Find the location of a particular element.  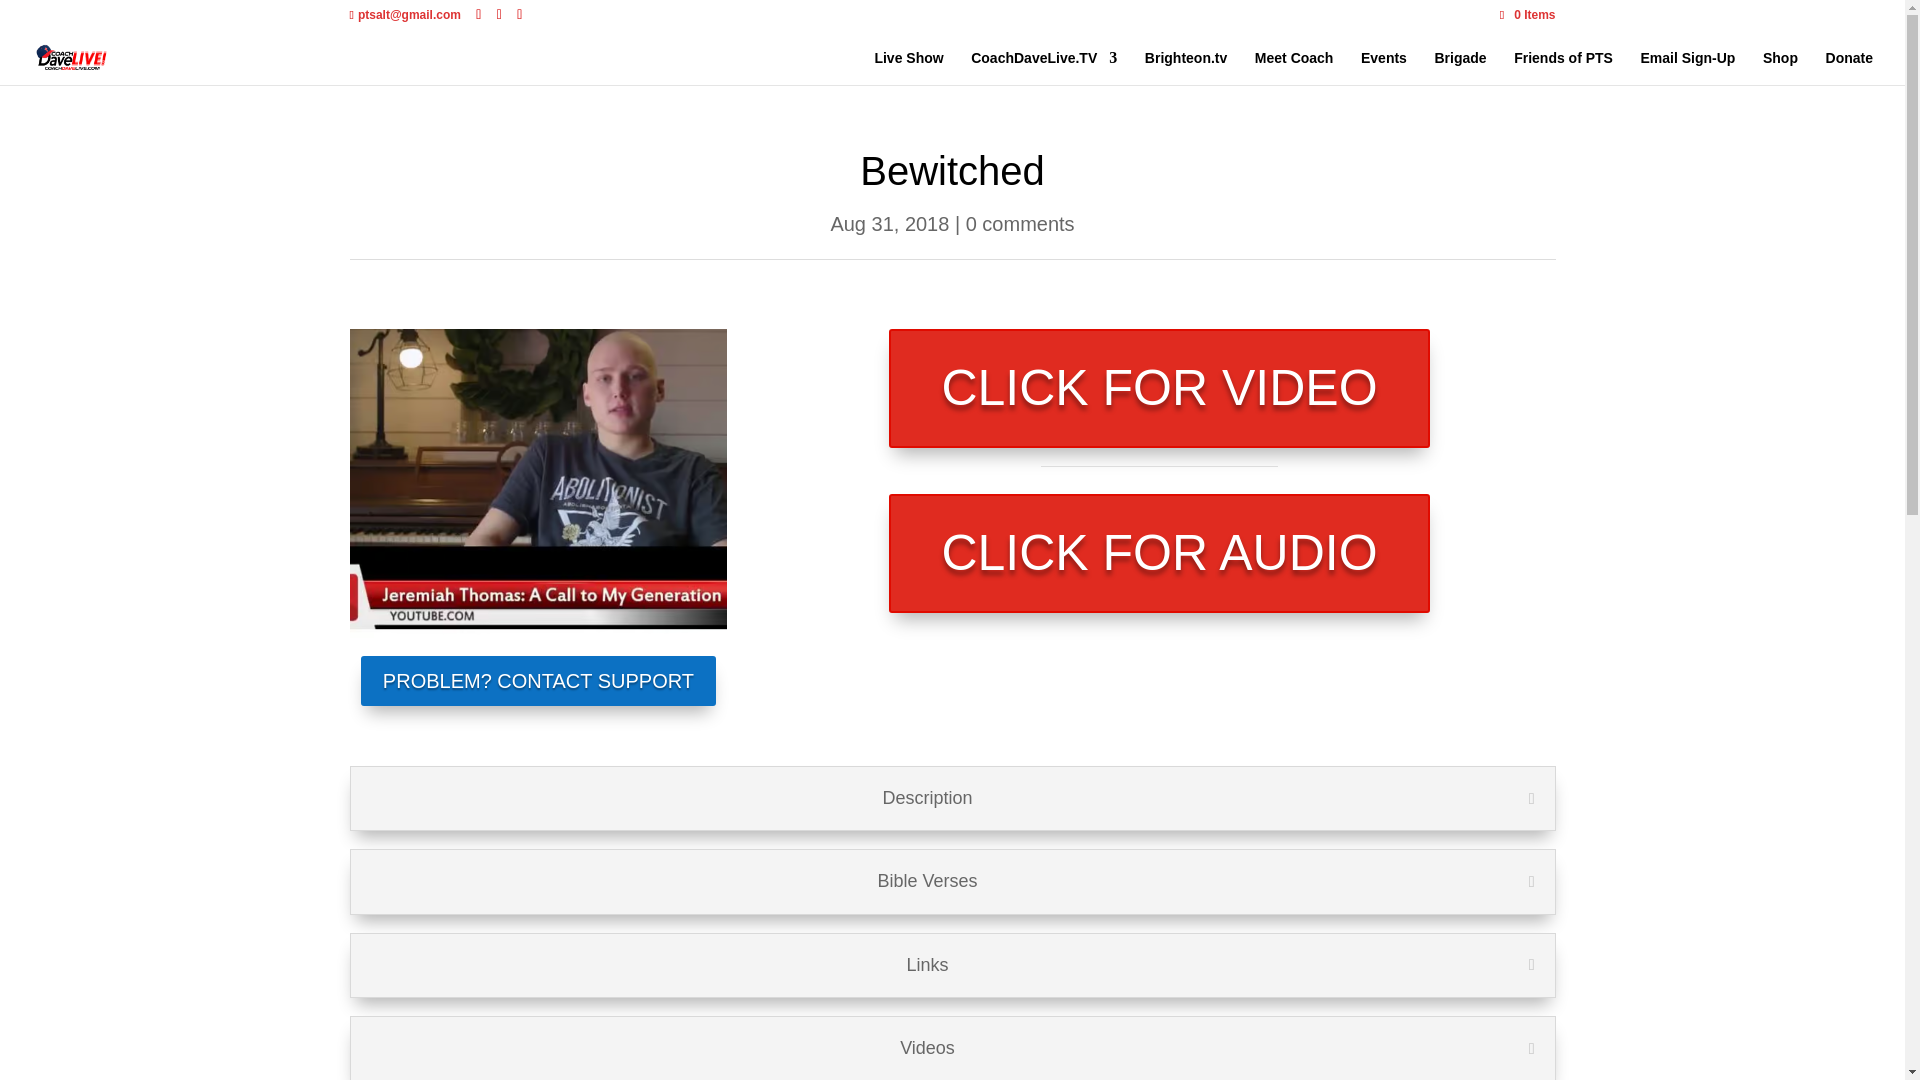

CoachDaveLive.TV is located at coordinates (1044, 68).